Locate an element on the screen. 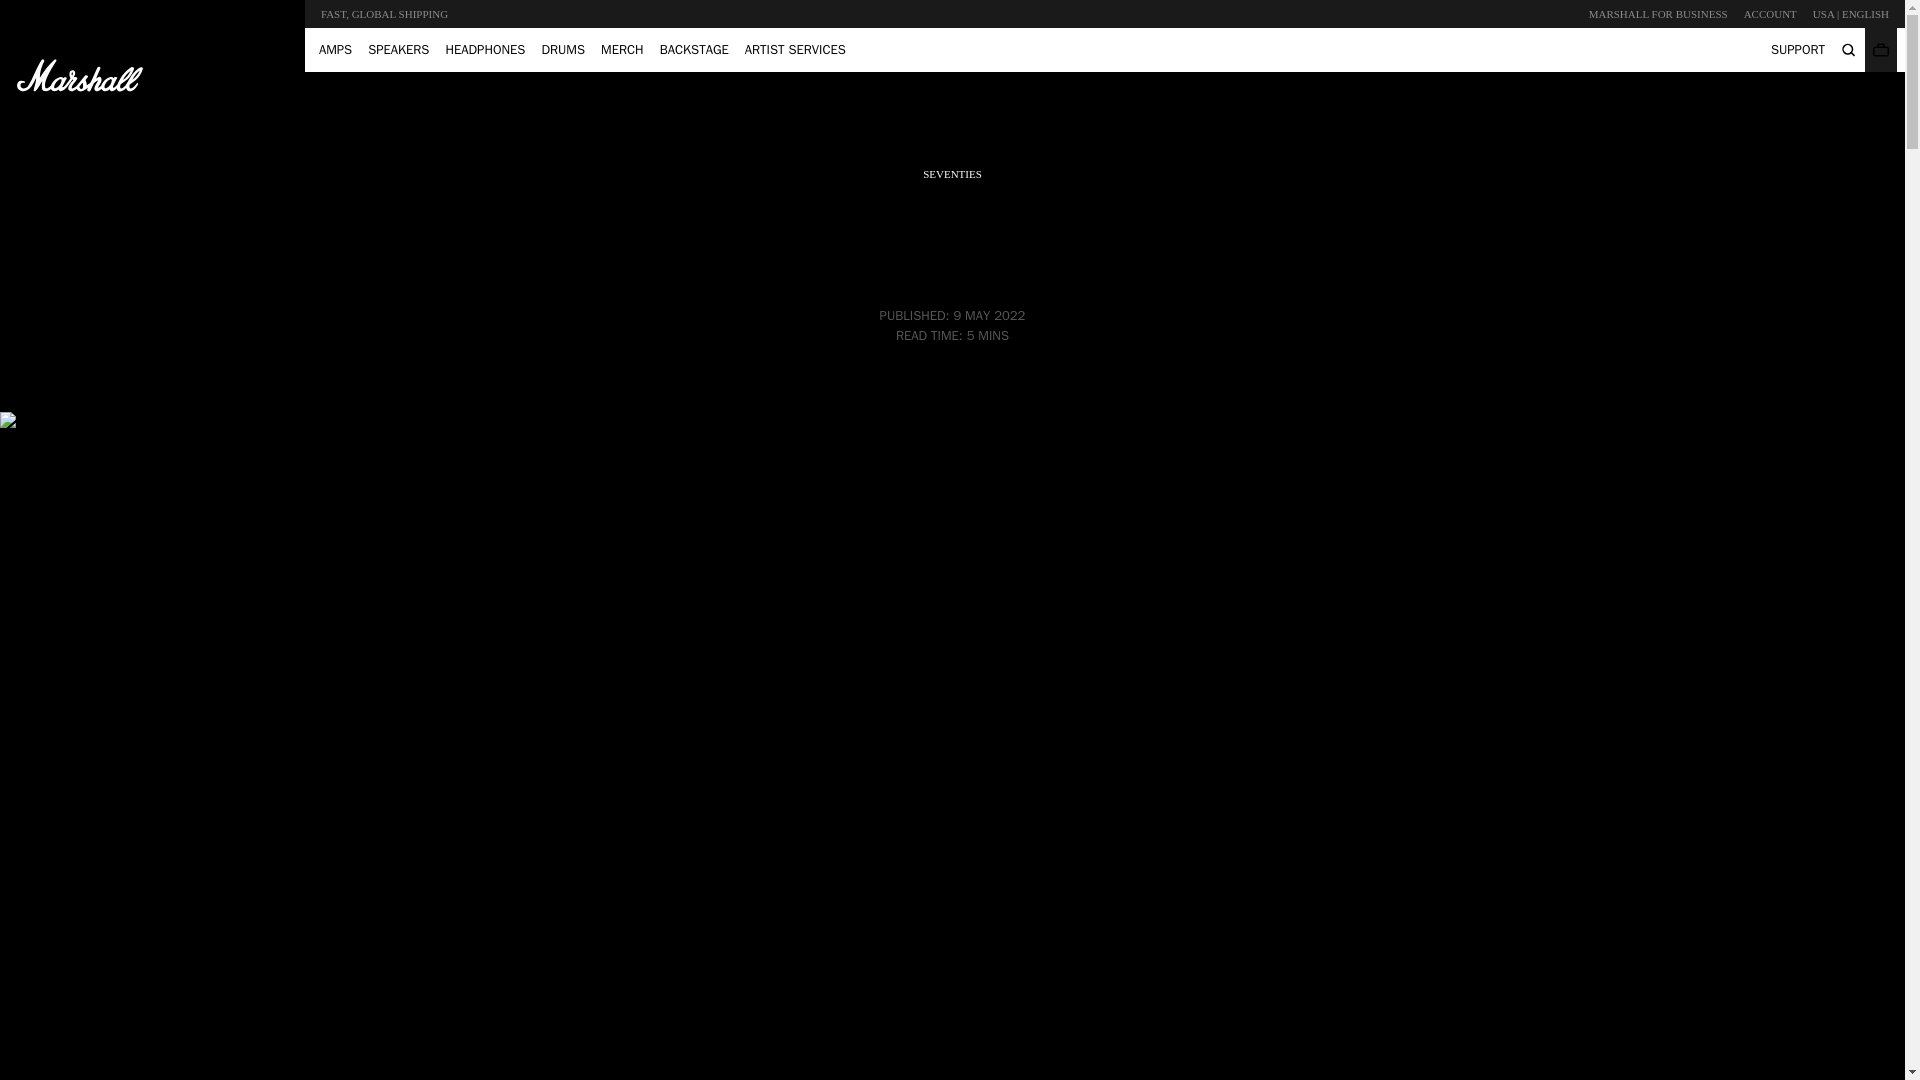 Image resolution: width=1920 pixels, height=1080 pixels. AMPS is located at coordinates (336, 49).